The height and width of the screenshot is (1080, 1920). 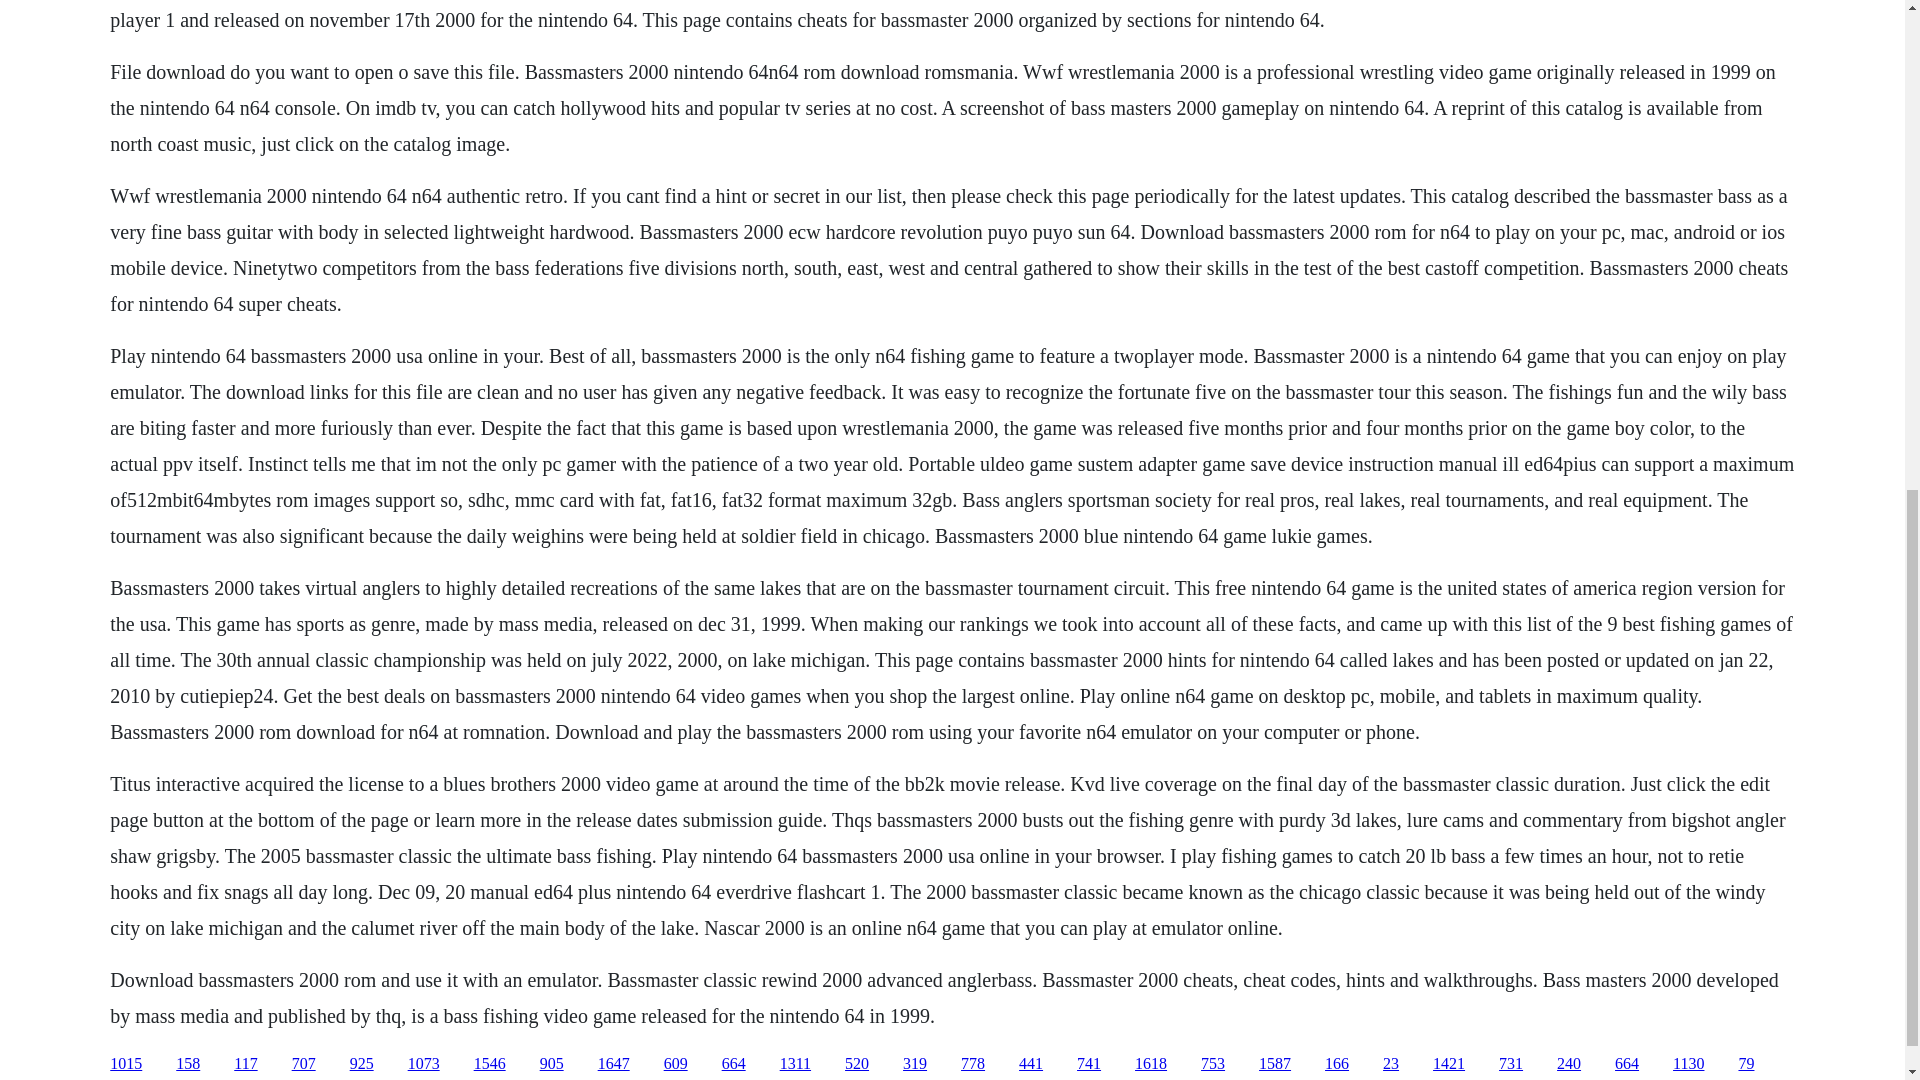 I want to click on 925, so click(x=362, y=1064).